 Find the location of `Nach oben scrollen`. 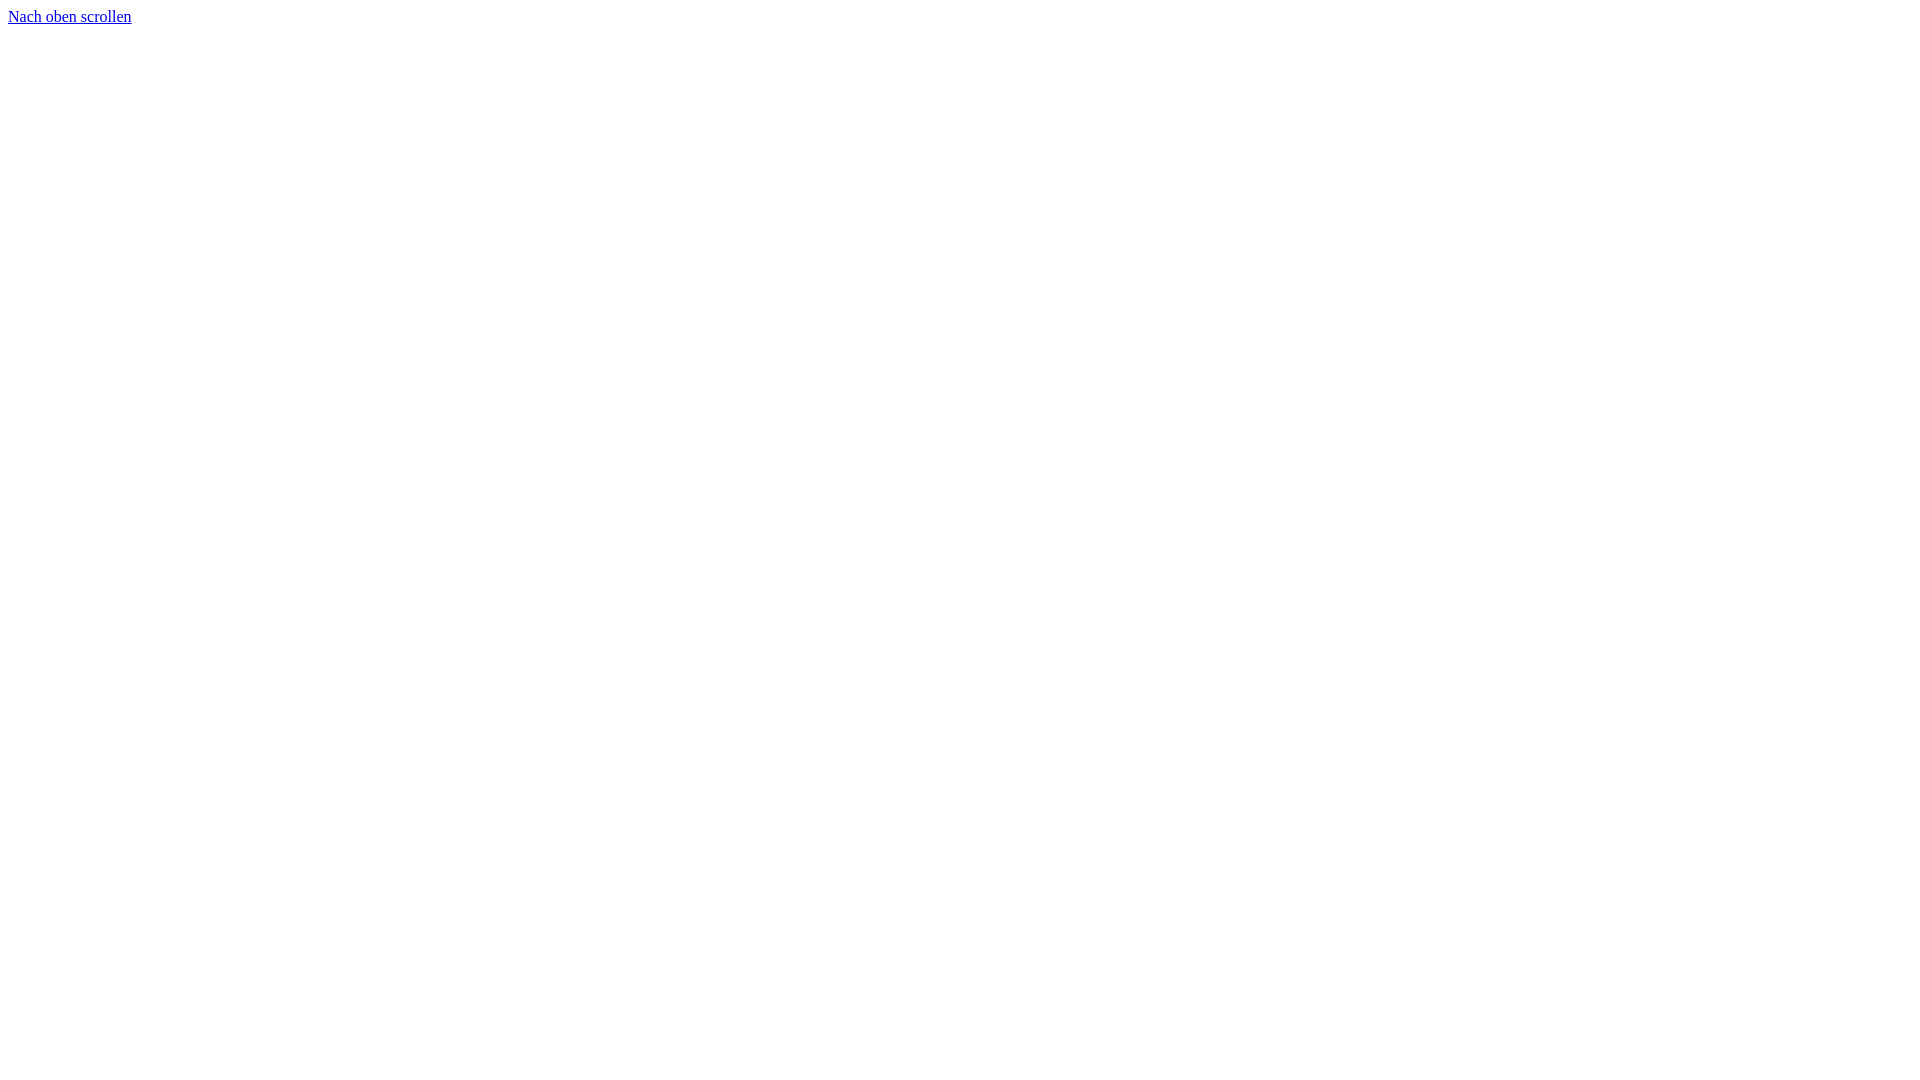

Nach oben scrollen is located at coordinates (70, 16).